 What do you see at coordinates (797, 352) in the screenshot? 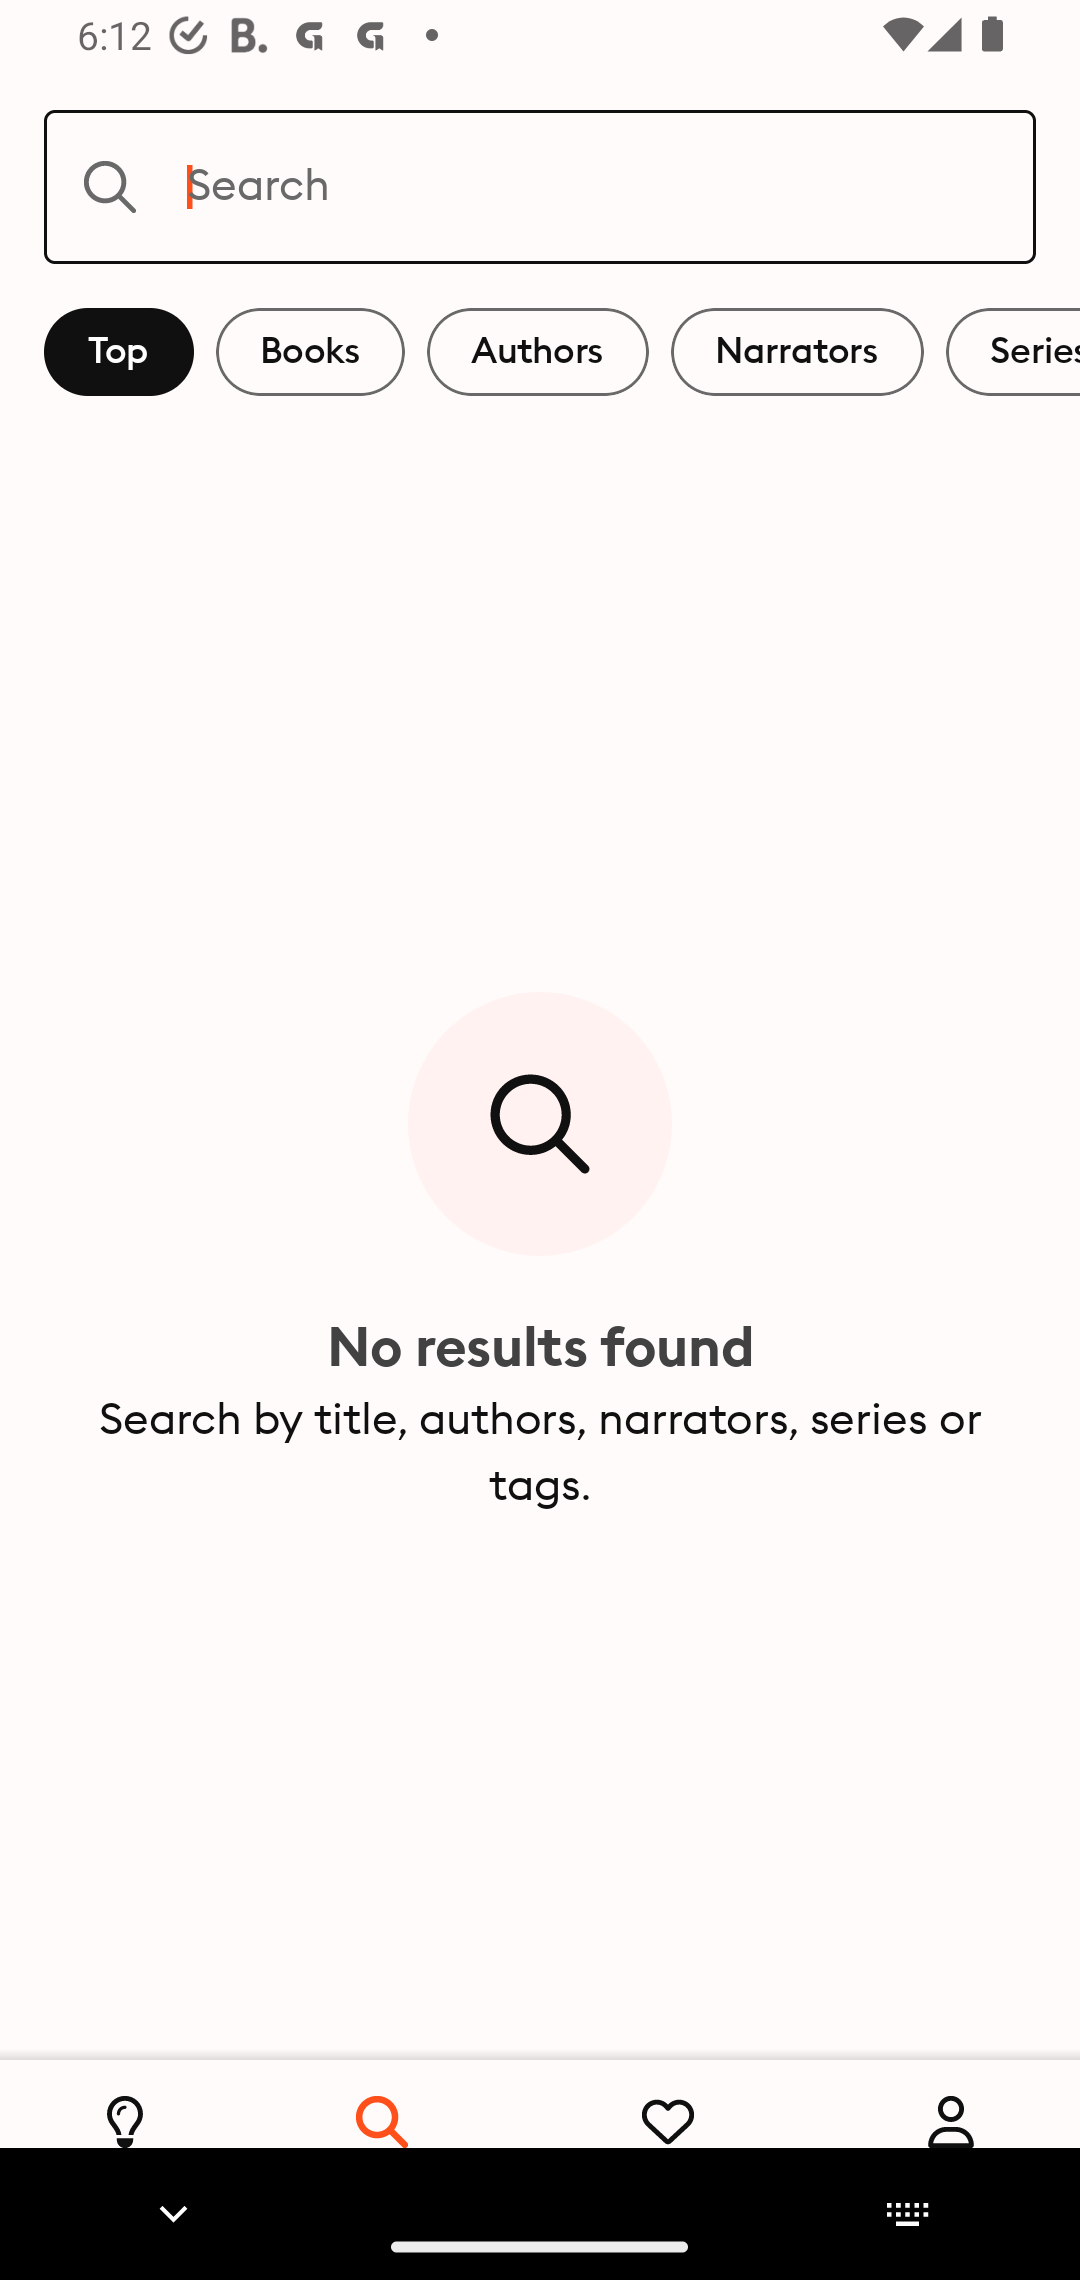
I see `Narrators` at bounding box center [797, 352].